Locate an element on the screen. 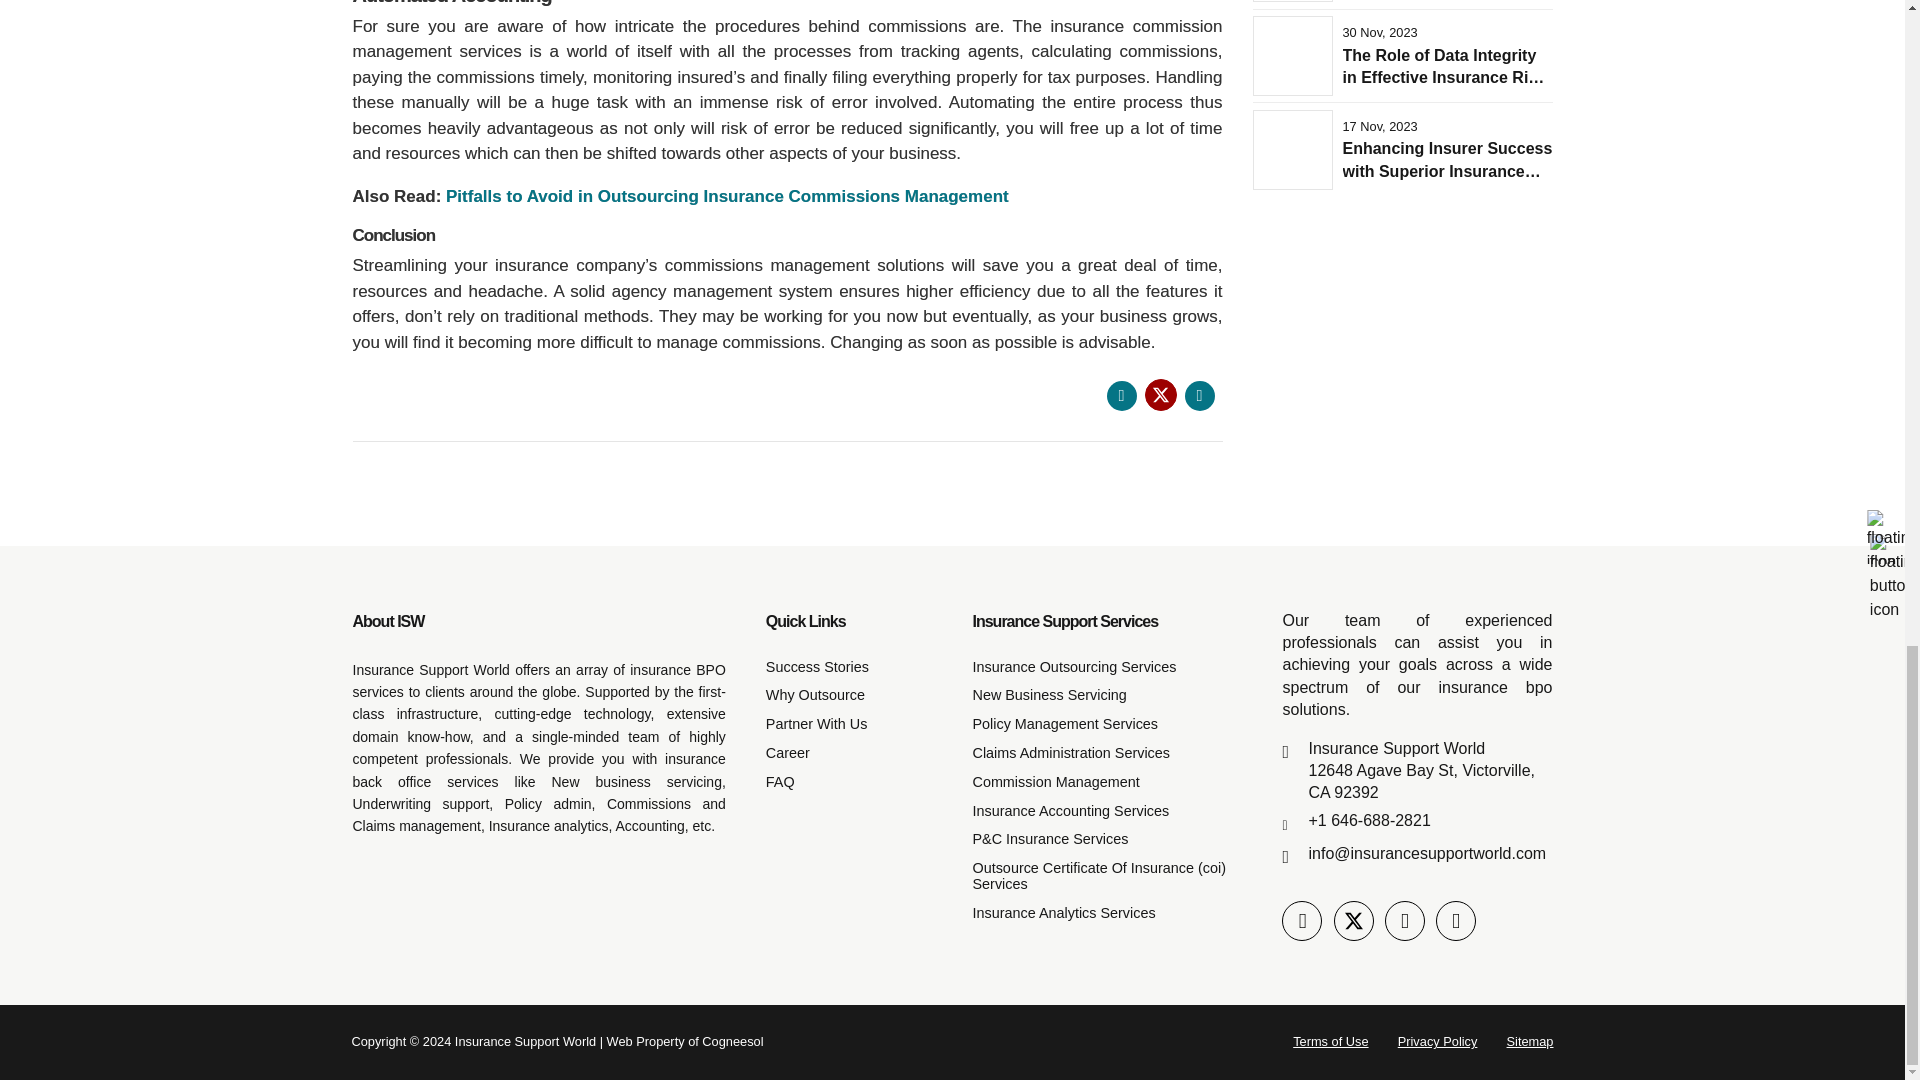  Share on Linkedin is located at coordinates (1198, 396).